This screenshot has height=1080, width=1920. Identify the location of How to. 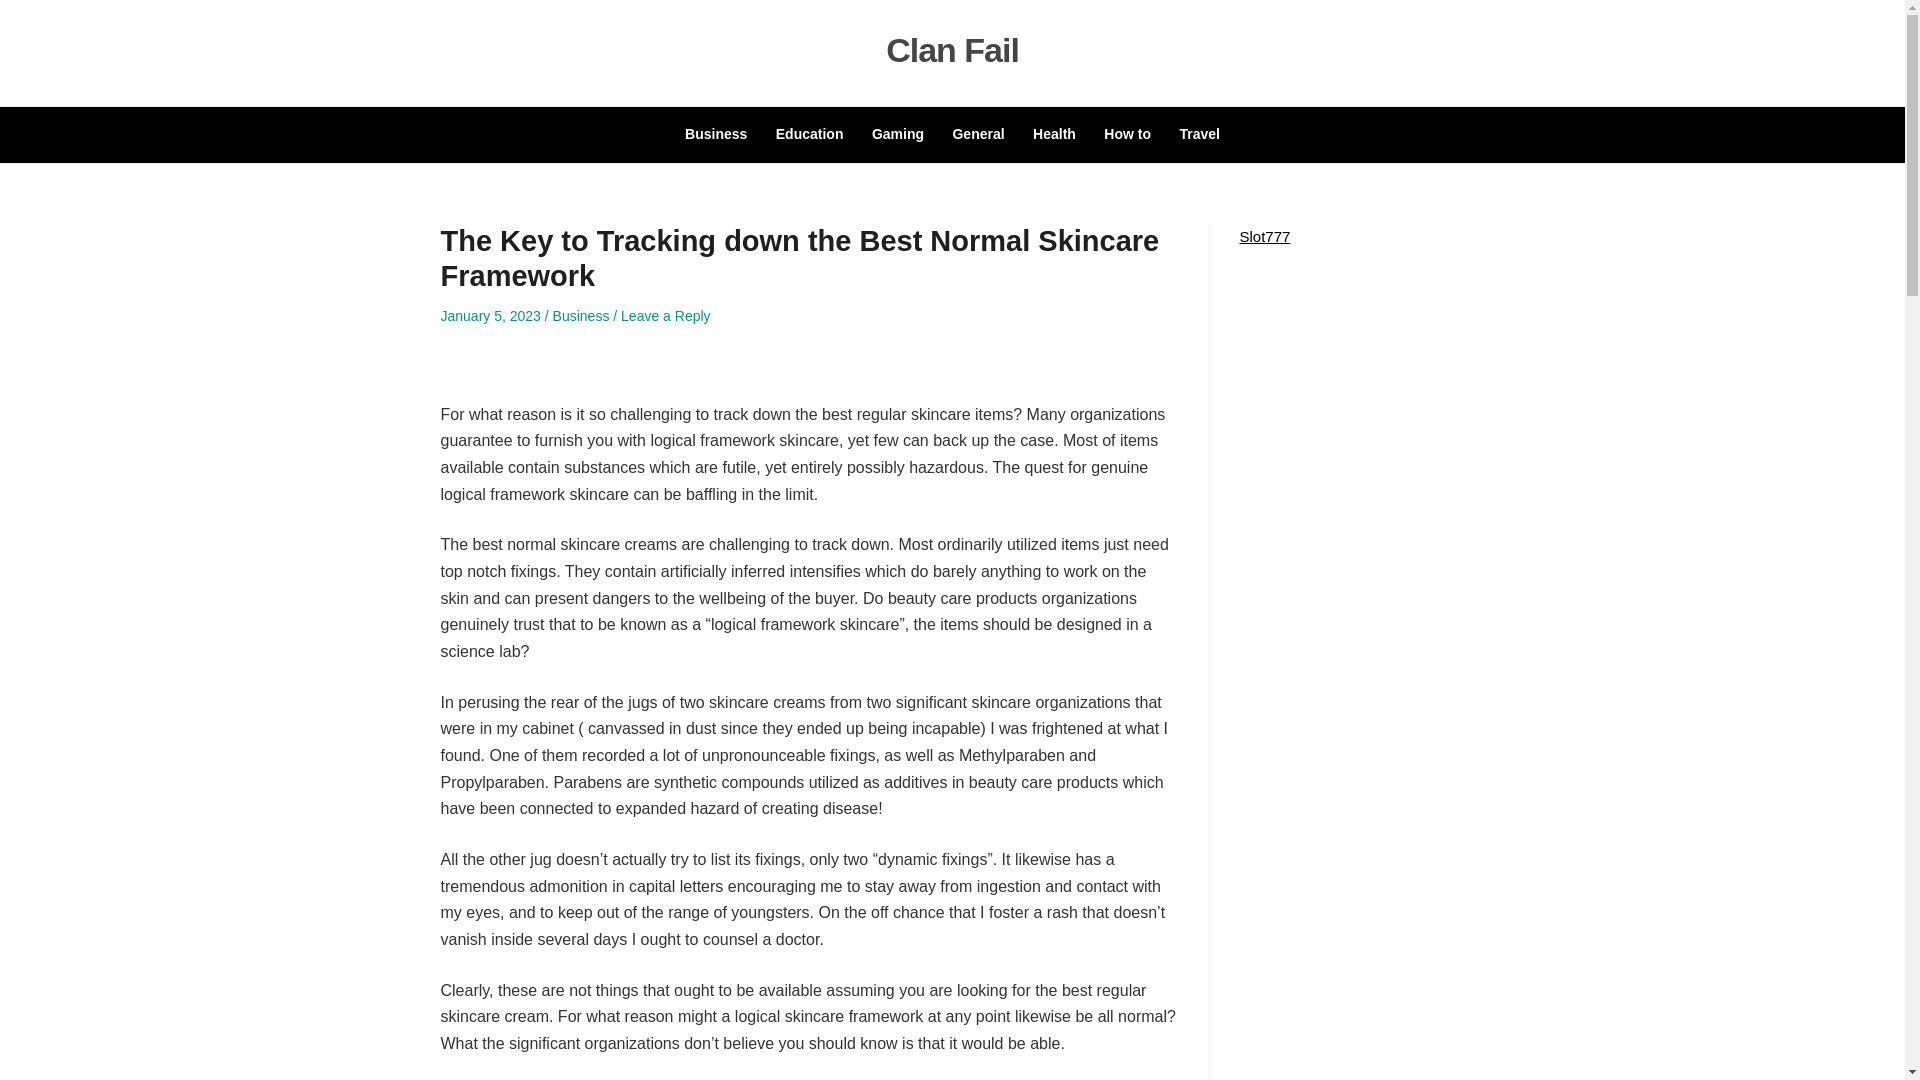
(1127, 134).